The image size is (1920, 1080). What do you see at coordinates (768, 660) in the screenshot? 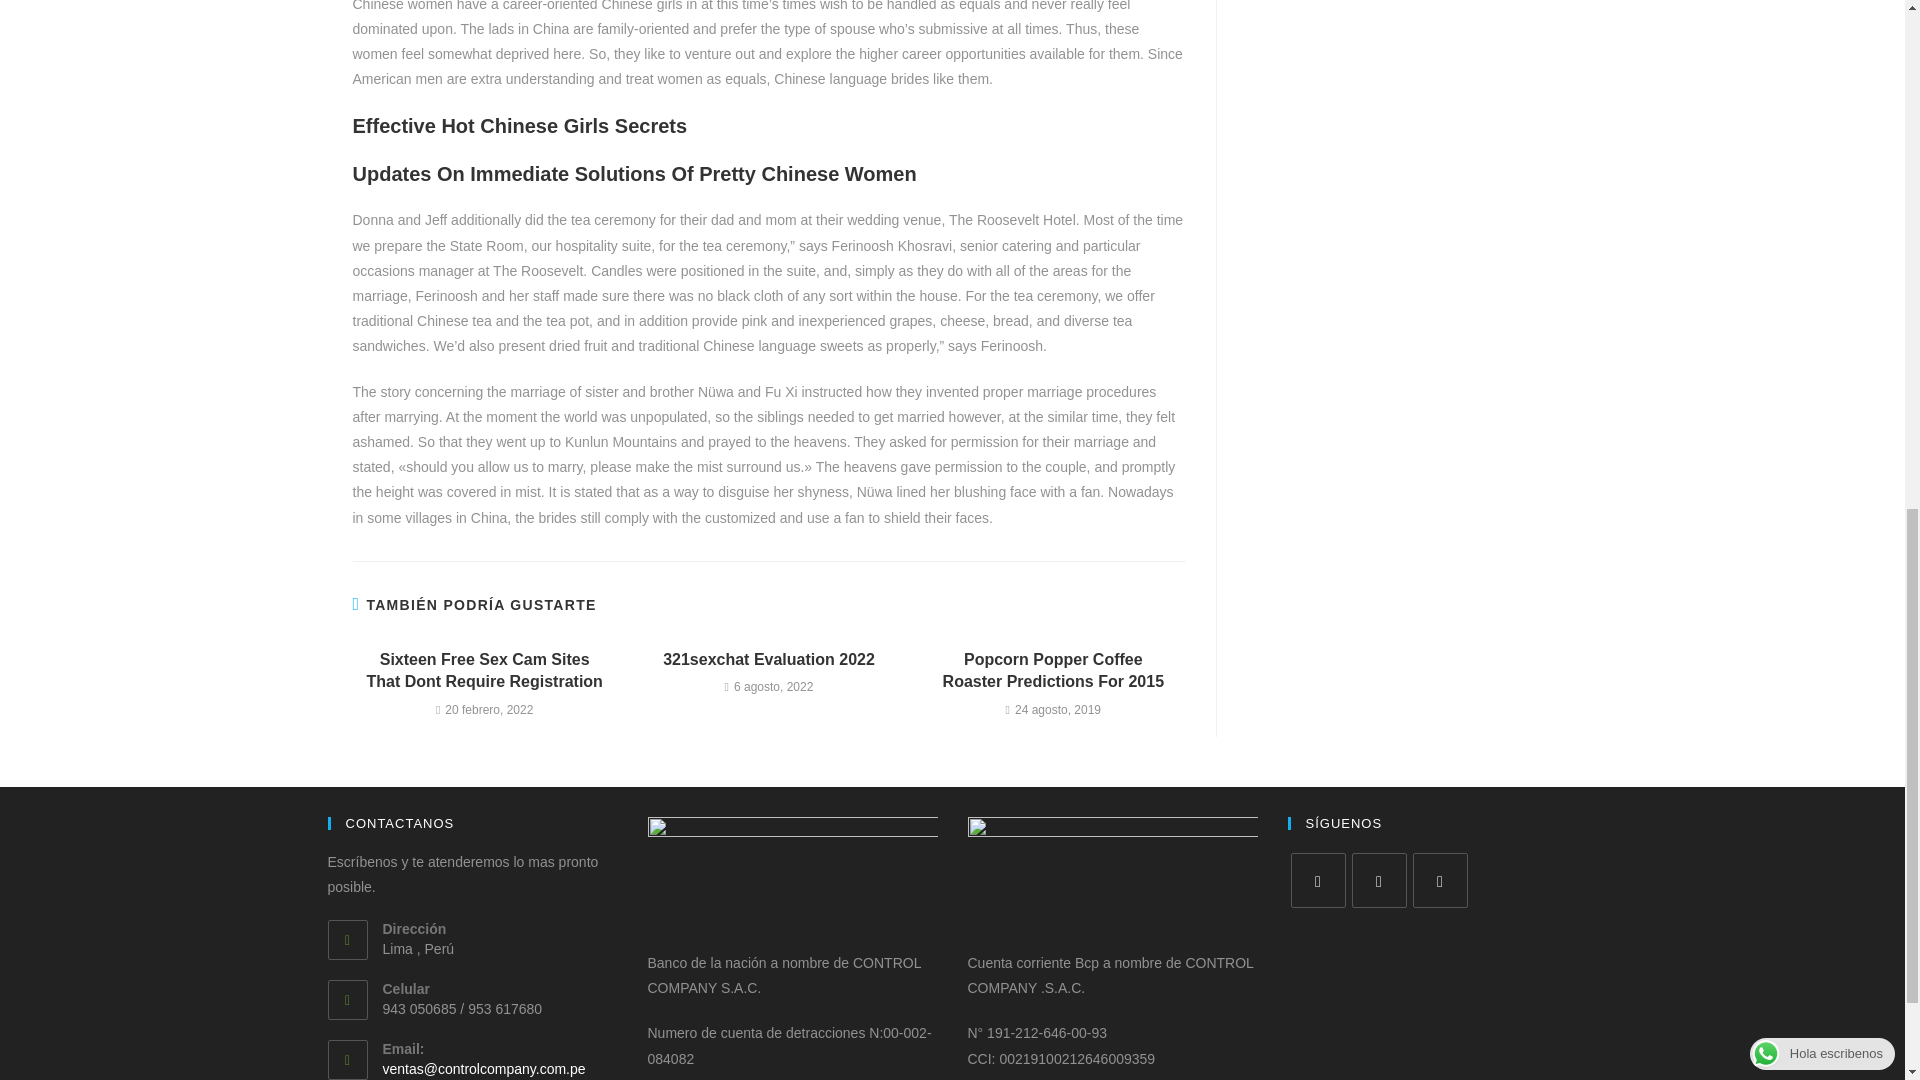
I see `321sexchat Evaluation 2022` at bounding box center [768, 660].